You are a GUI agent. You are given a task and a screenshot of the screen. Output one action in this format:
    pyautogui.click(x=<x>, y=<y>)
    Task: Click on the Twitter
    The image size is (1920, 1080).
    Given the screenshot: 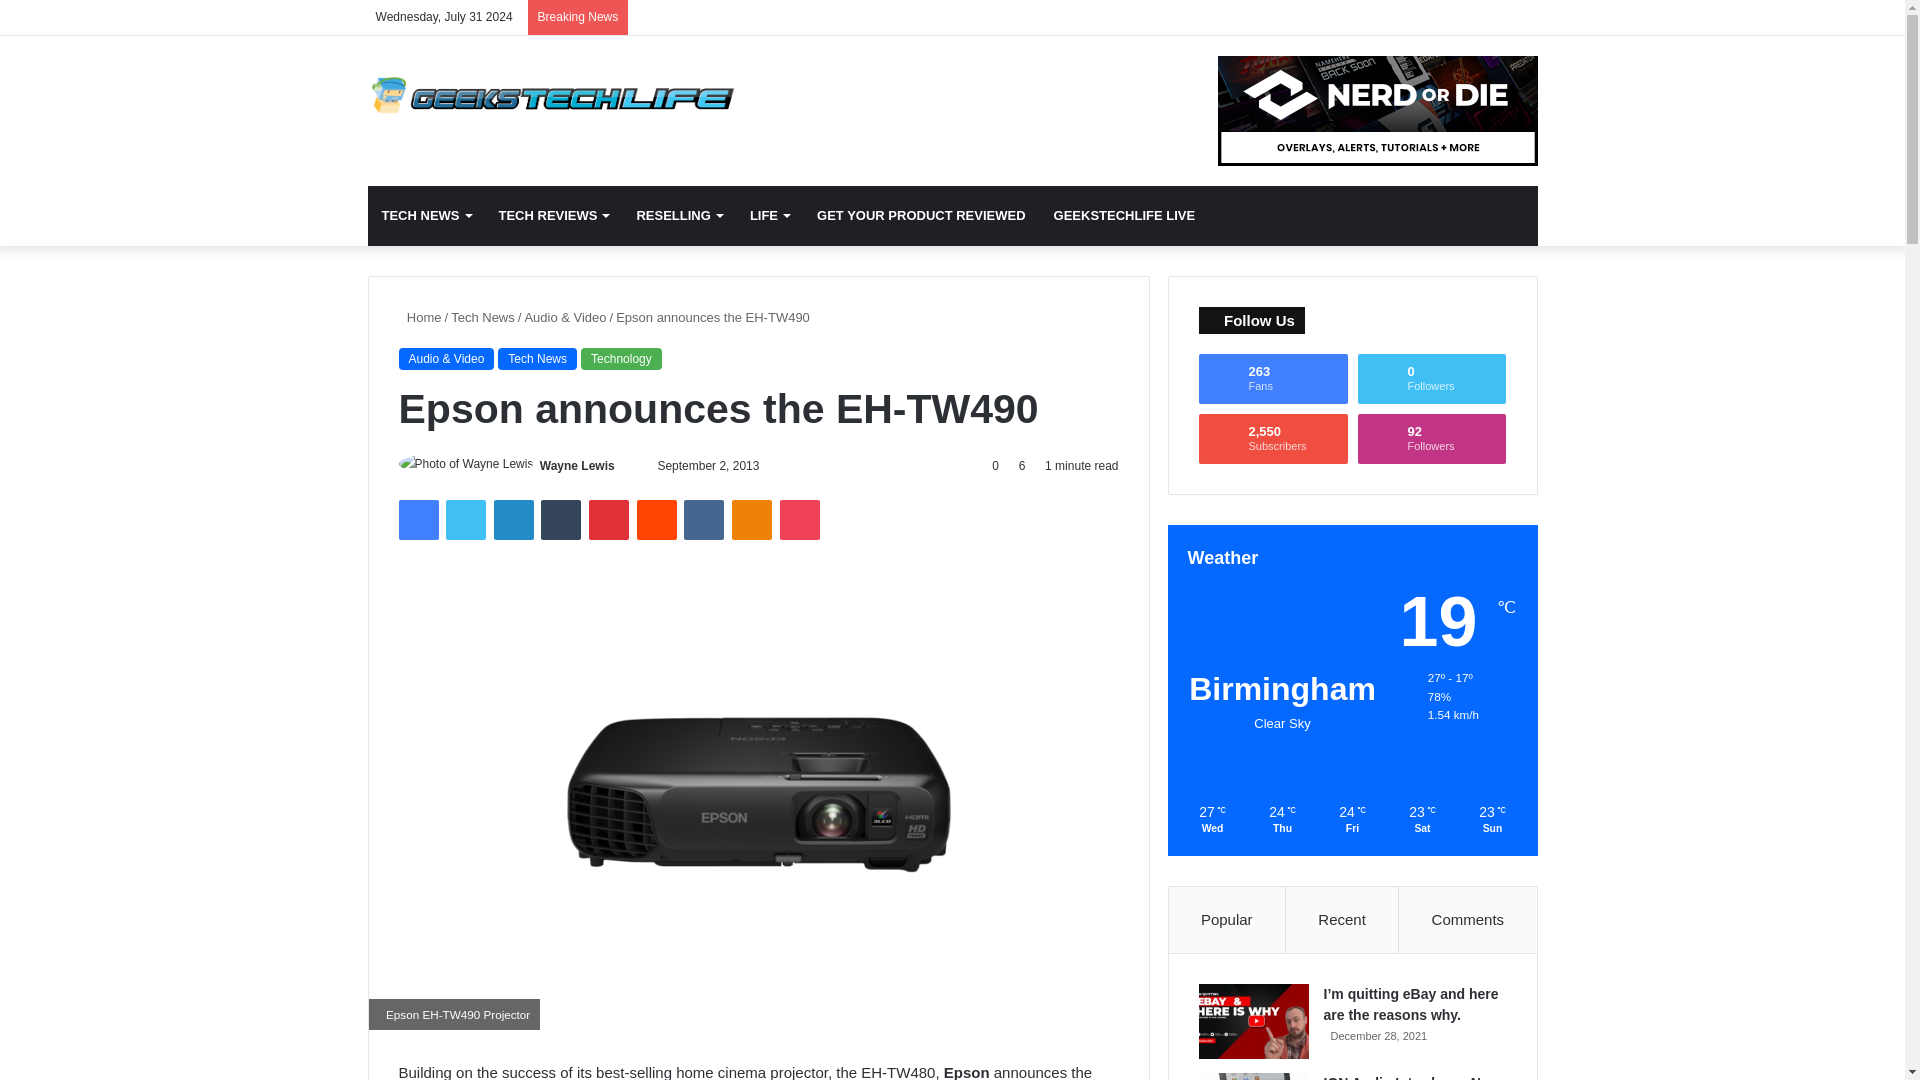 What is the action you would take?
    pyautogui.click(x=465, y=520)
    